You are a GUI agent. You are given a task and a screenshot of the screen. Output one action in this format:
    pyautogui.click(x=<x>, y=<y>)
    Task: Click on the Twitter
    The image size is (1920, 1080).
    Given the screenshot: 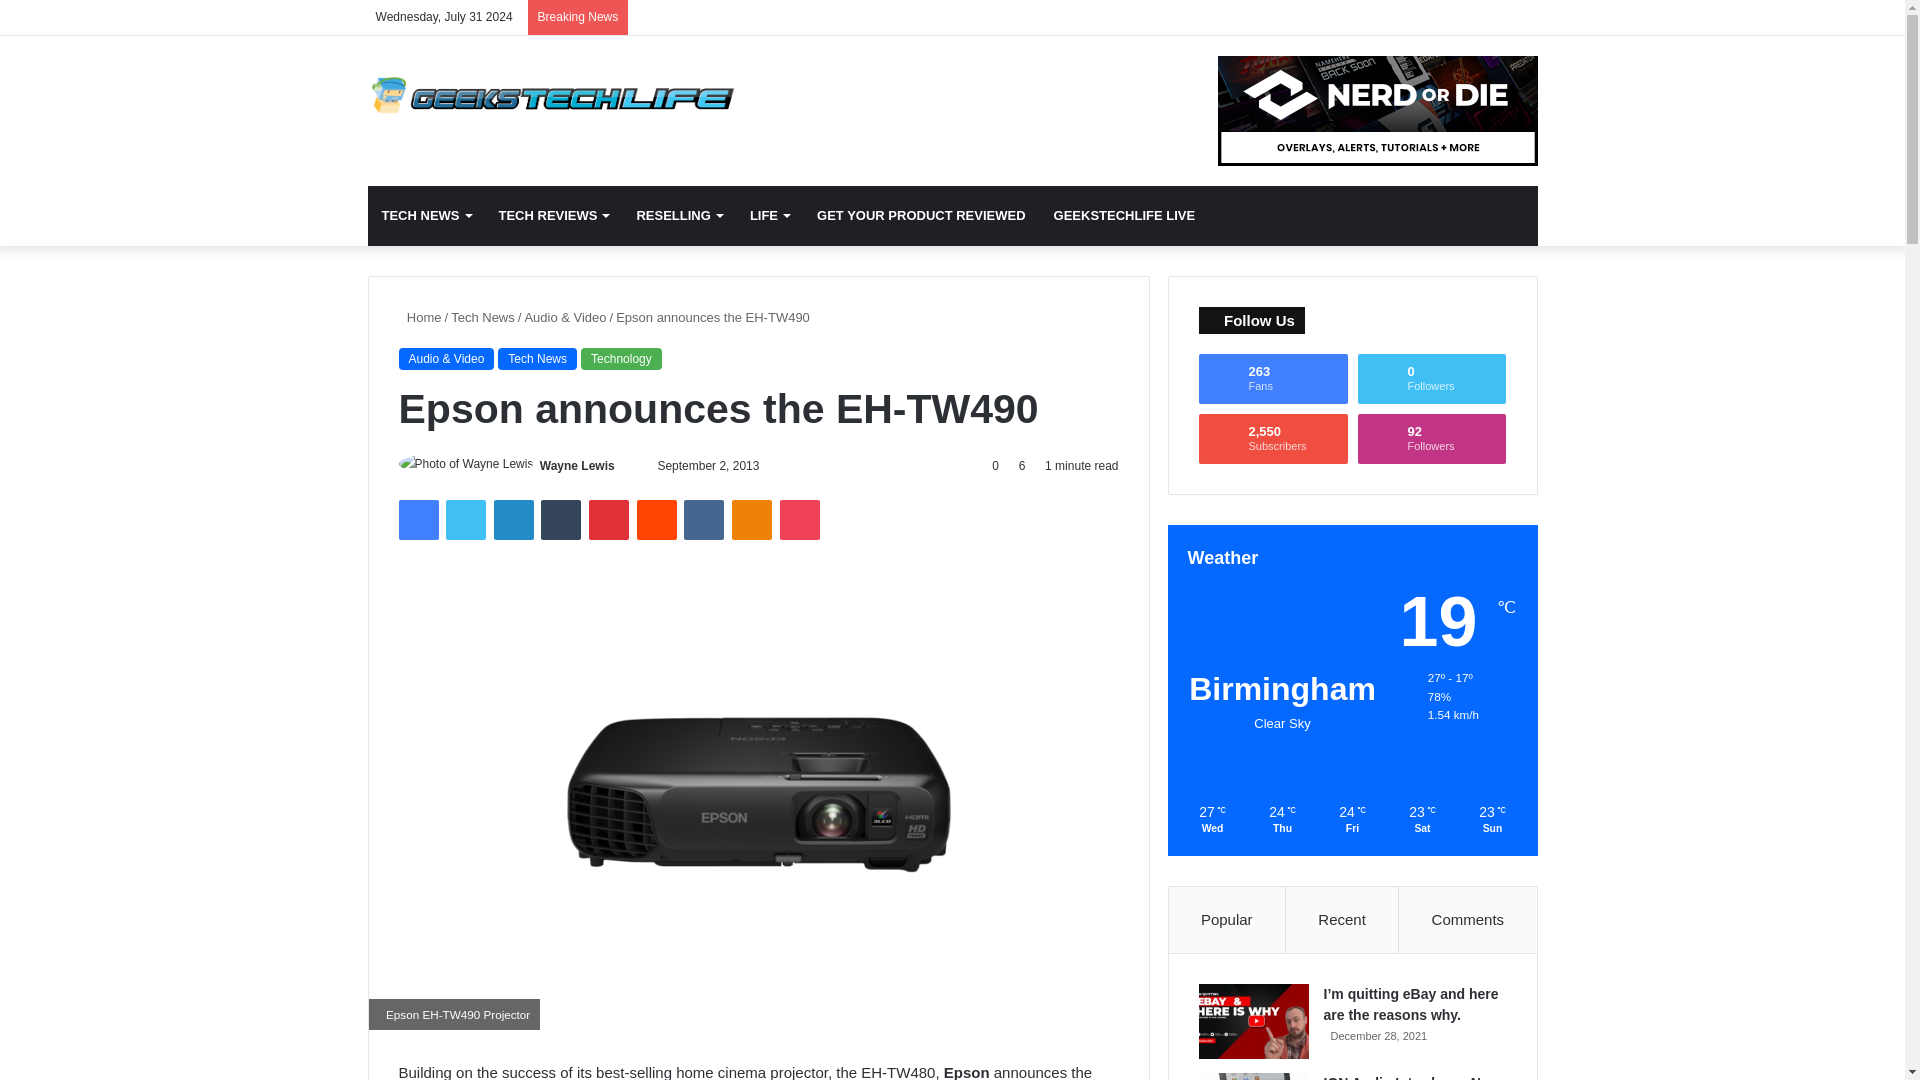 What is the action you would take?
    pyautogui.click(x=465, y=520)
    